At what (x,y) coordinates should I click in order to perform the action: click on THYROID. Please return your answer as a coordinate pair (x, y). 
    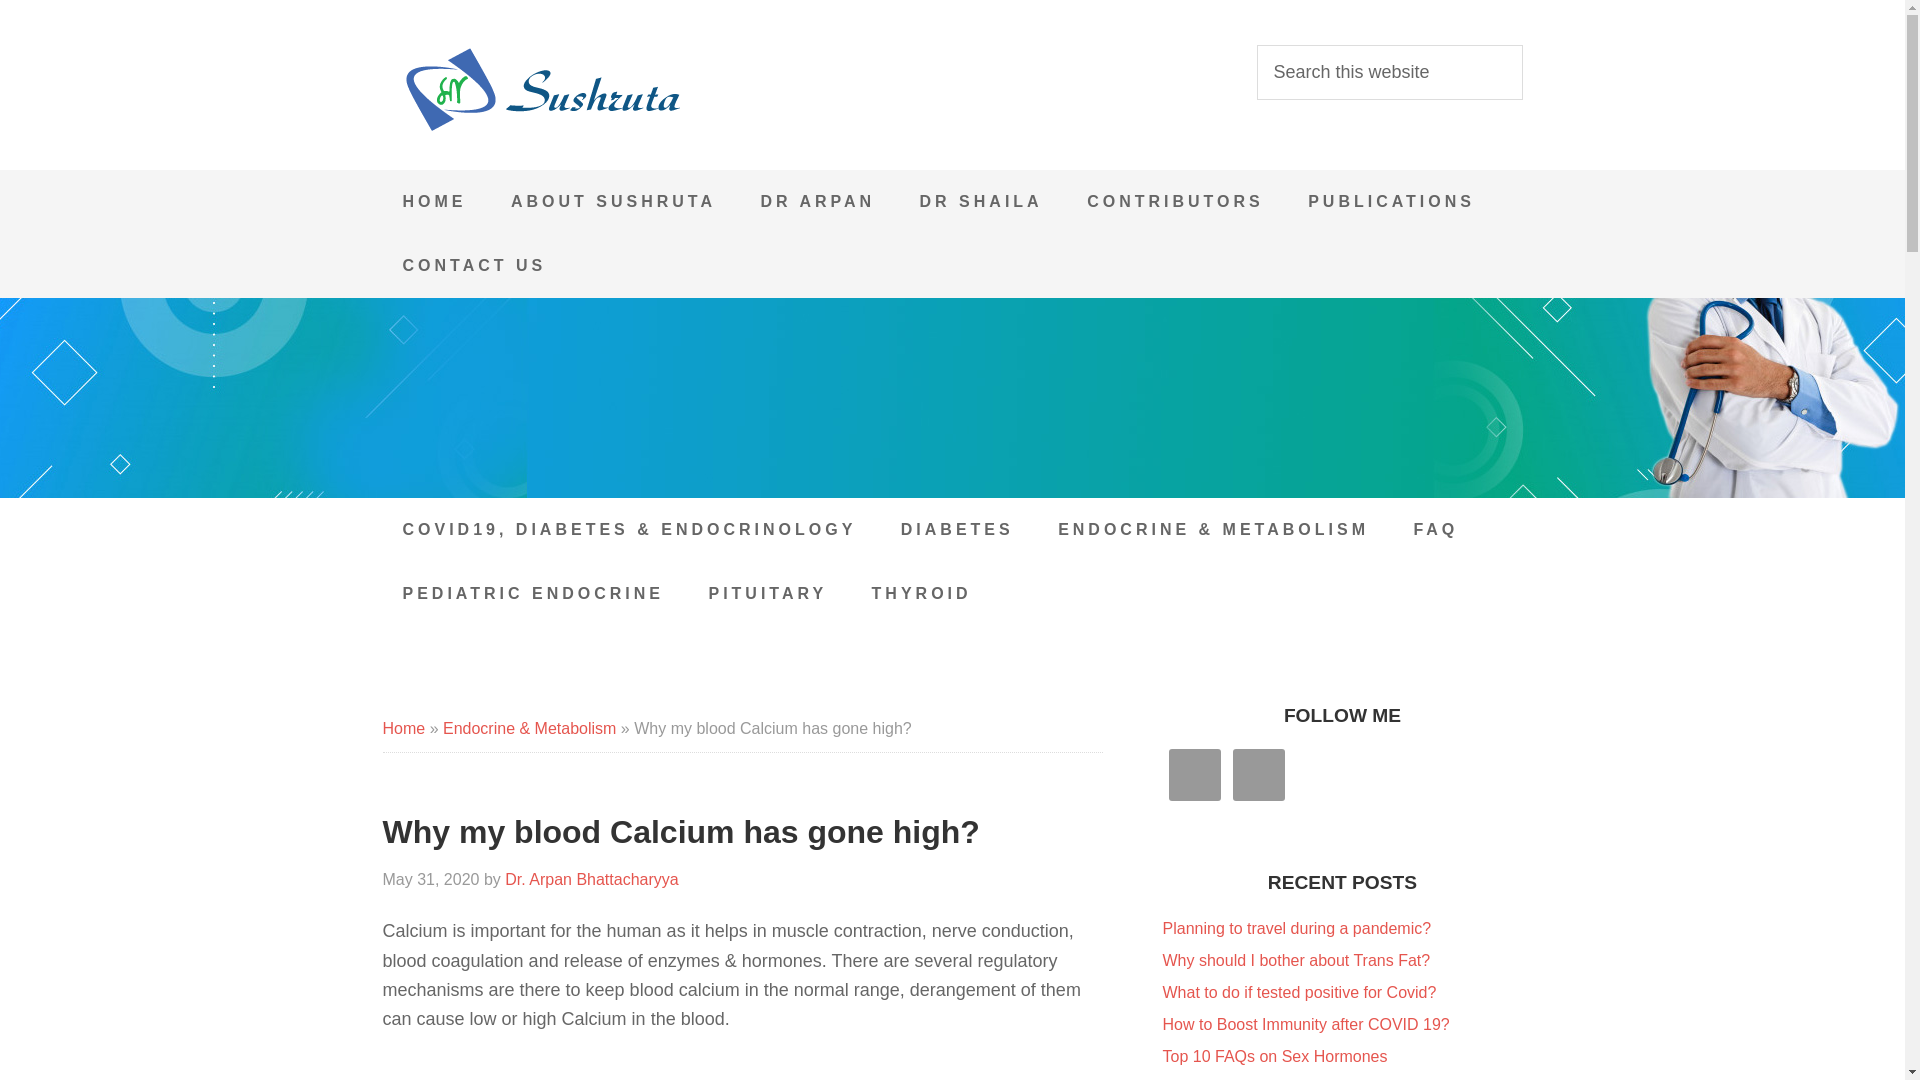
    Looking at the image, I should click on (922, 594).